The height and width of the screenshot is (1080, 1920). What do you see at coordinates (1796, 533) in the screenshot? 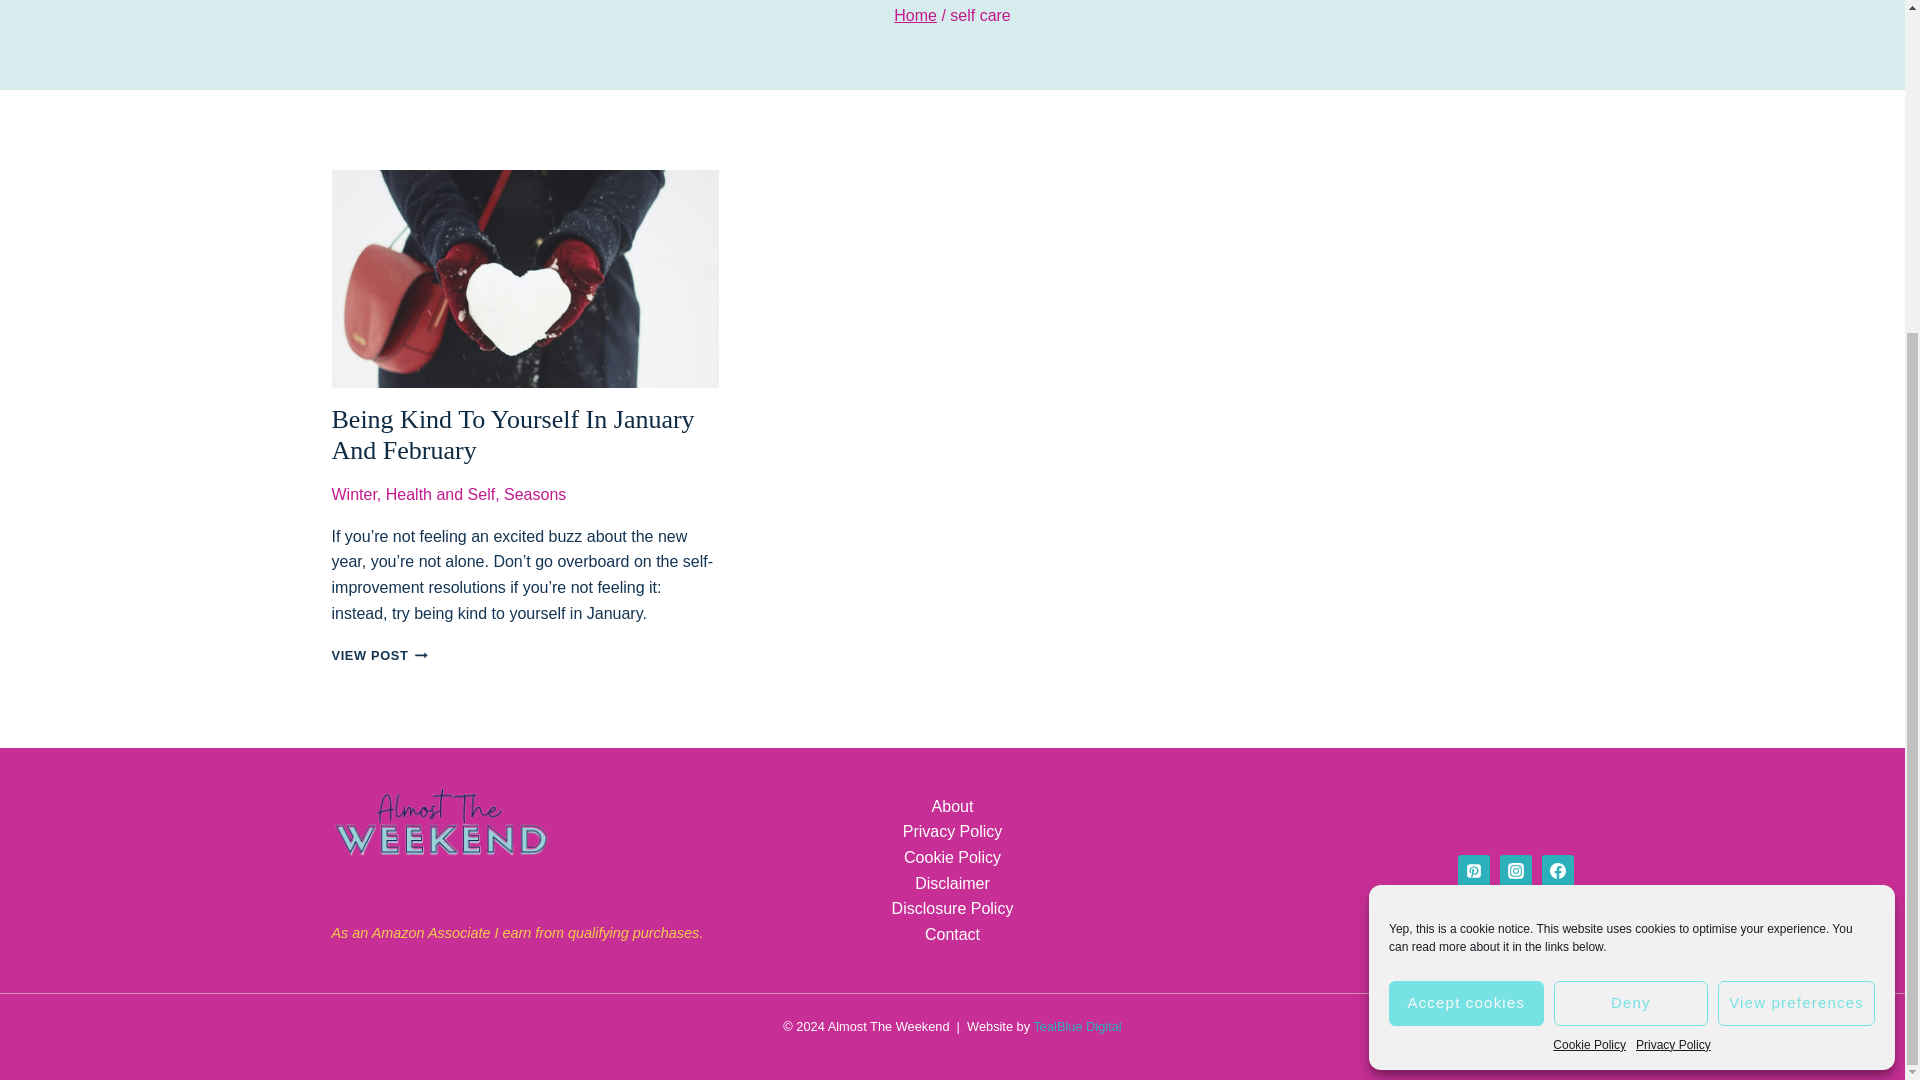
I see `View preferences` at bounding box center [1796, 533].